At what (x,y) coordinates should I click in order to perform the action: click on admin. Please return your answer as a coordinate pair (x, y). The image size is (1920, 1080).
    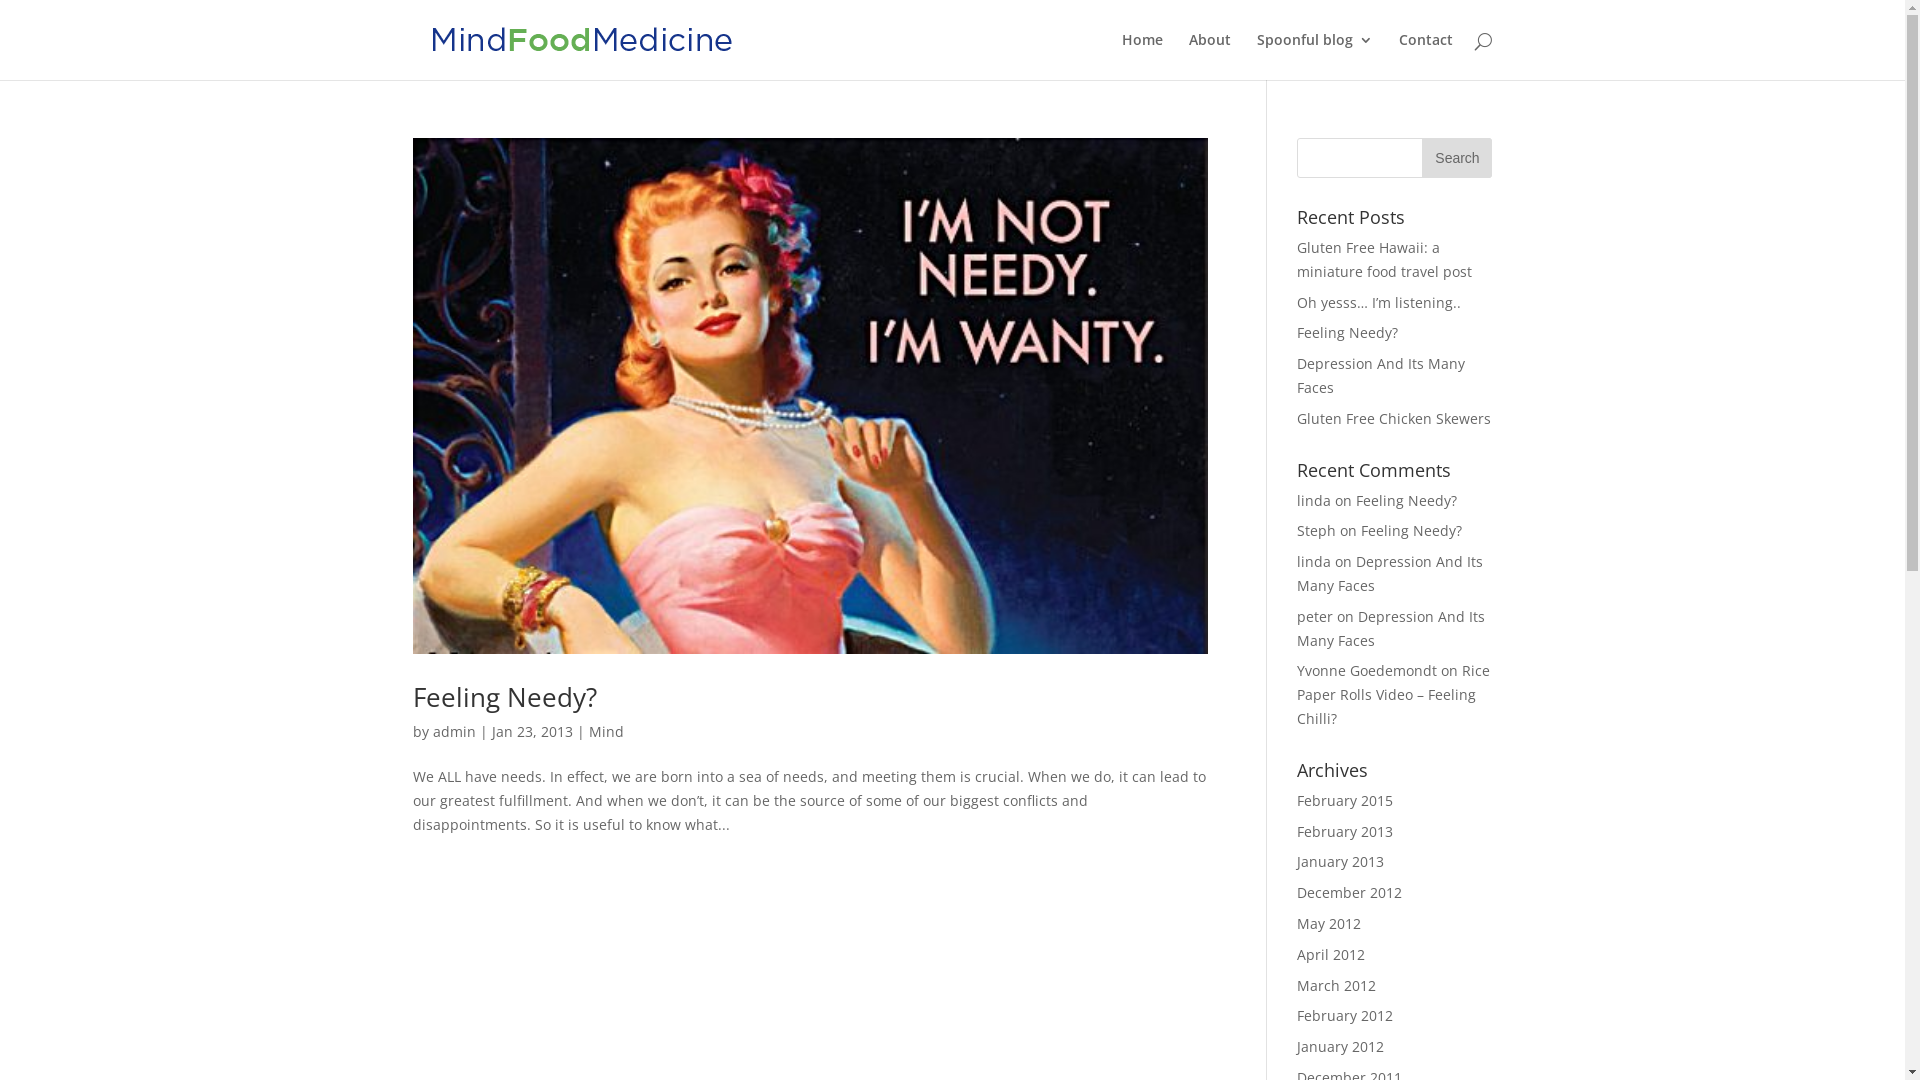
    Looking at the image, I should click on (454, 732).